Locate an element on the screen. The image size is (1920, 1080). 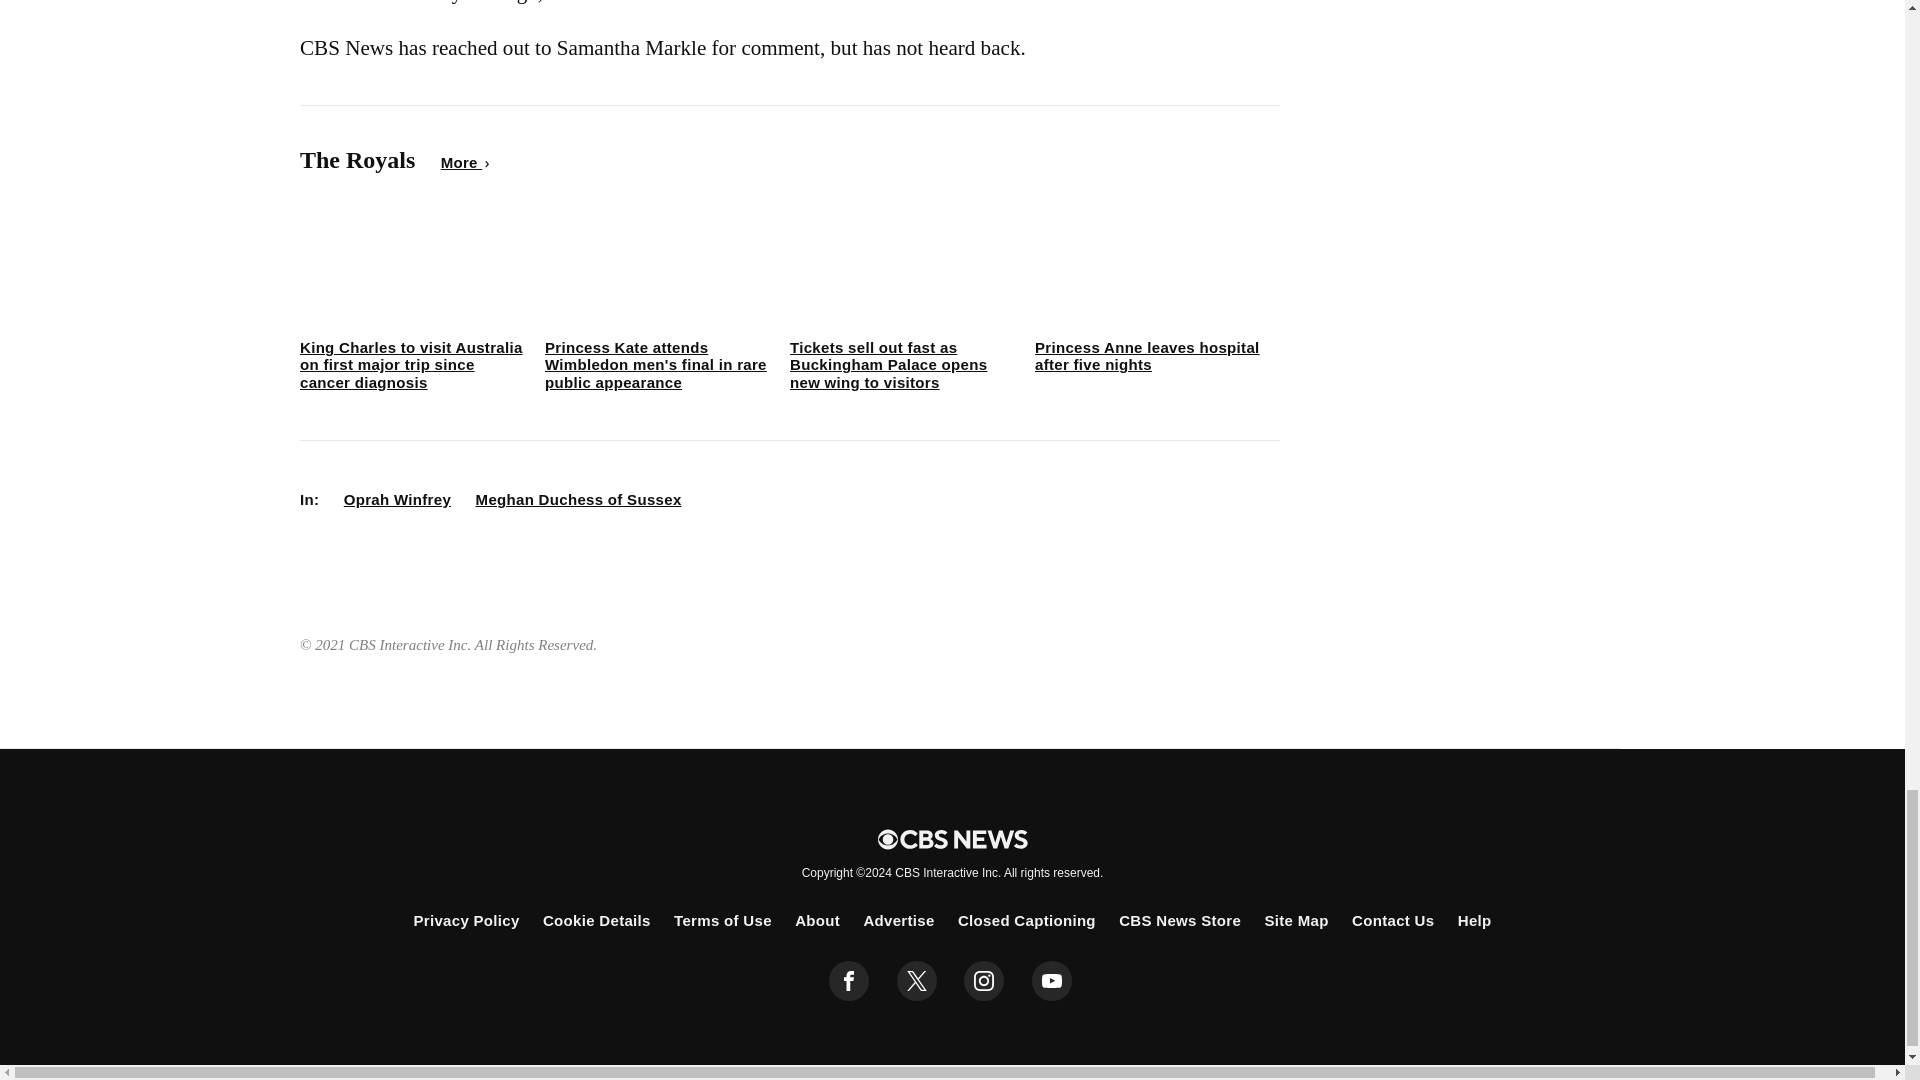
instagram is located at coordinates (984, 981).